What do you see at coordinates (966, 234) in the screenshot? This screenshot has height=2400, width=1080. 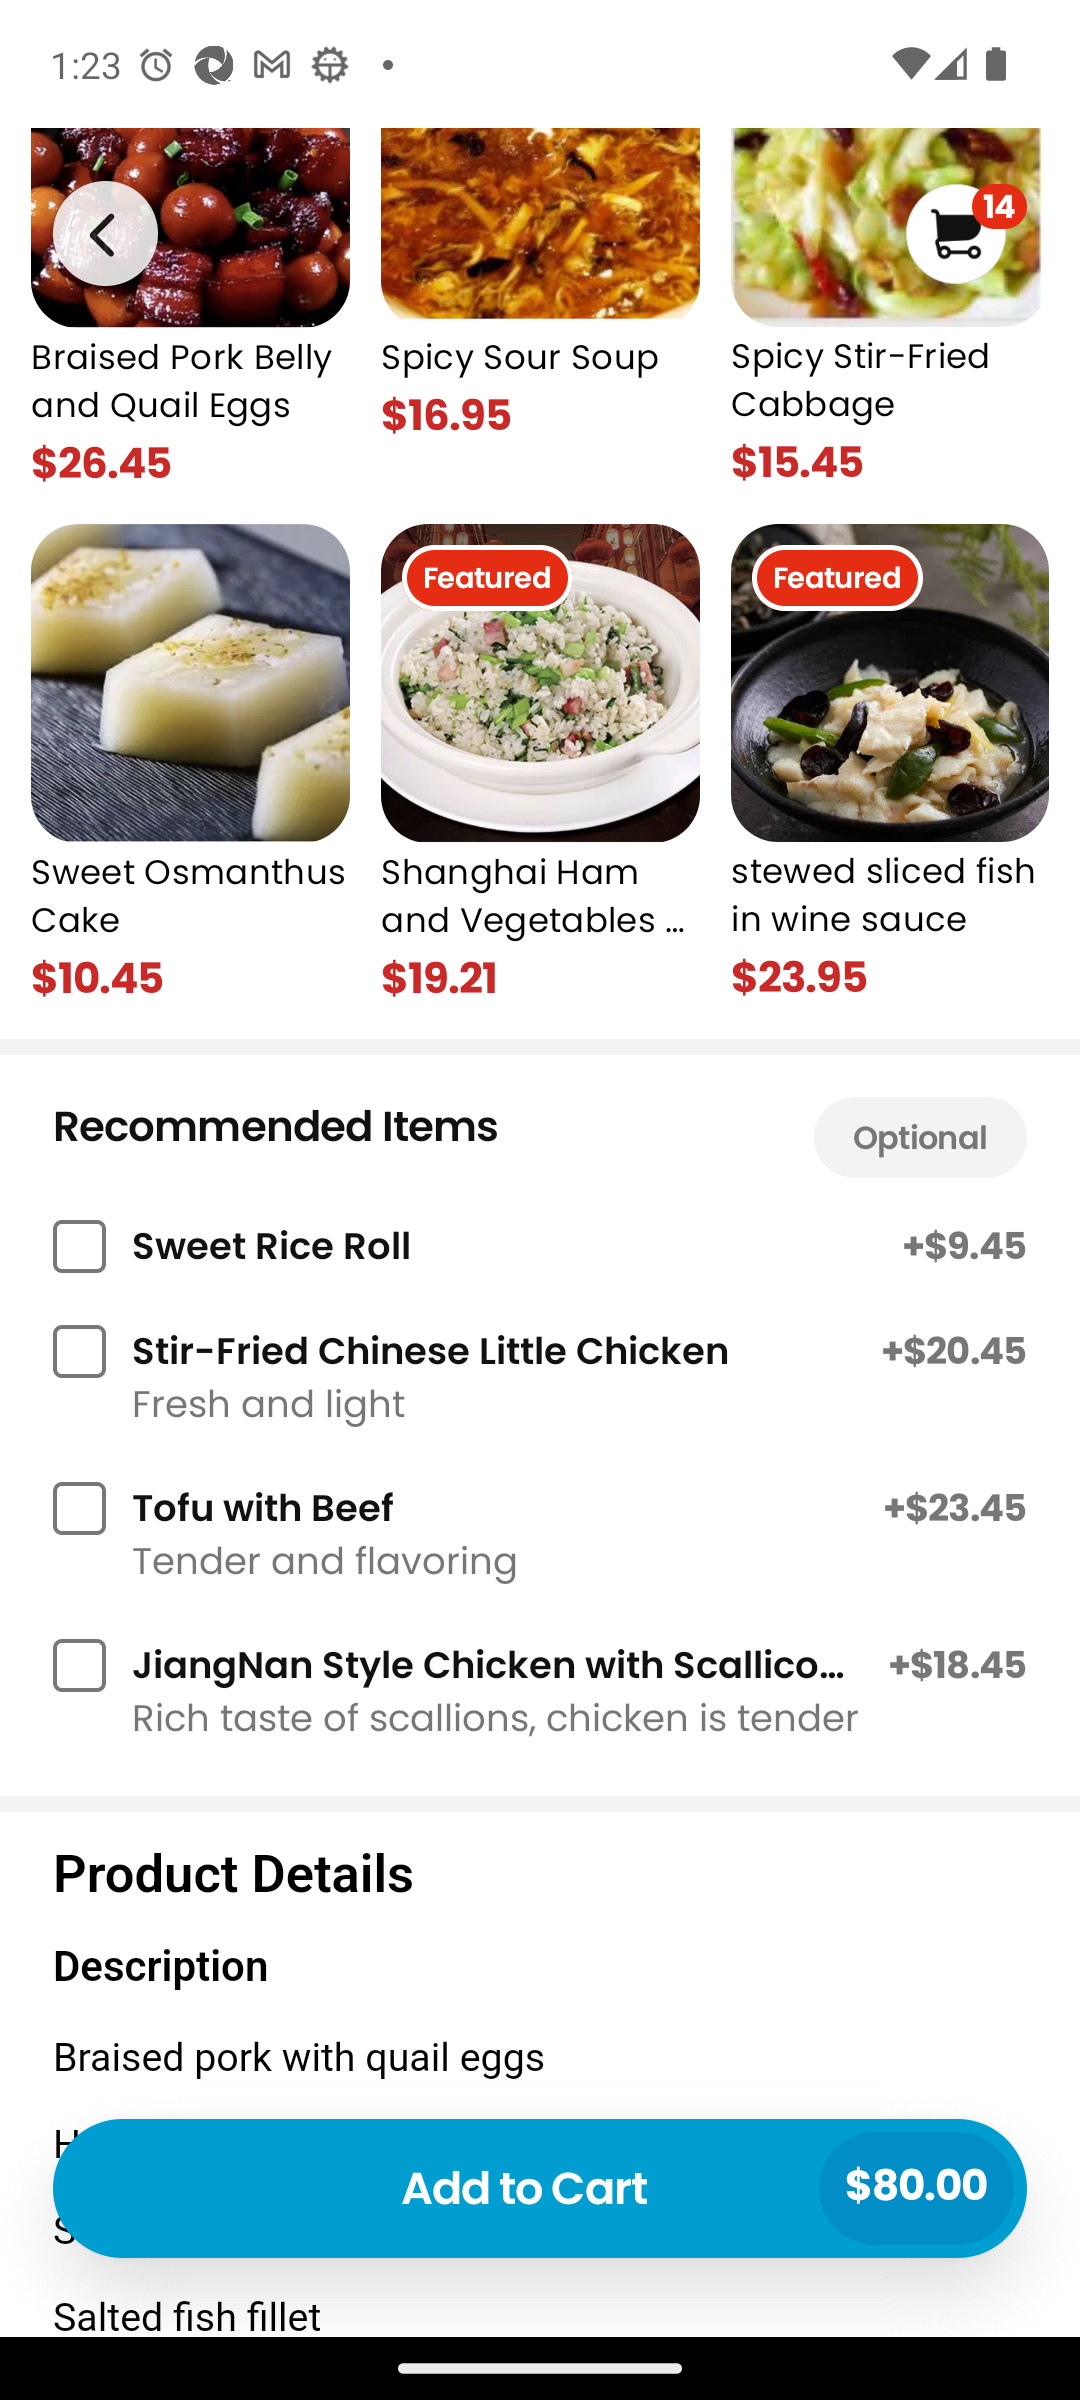 I see `14` at bounding box center [966, 234].